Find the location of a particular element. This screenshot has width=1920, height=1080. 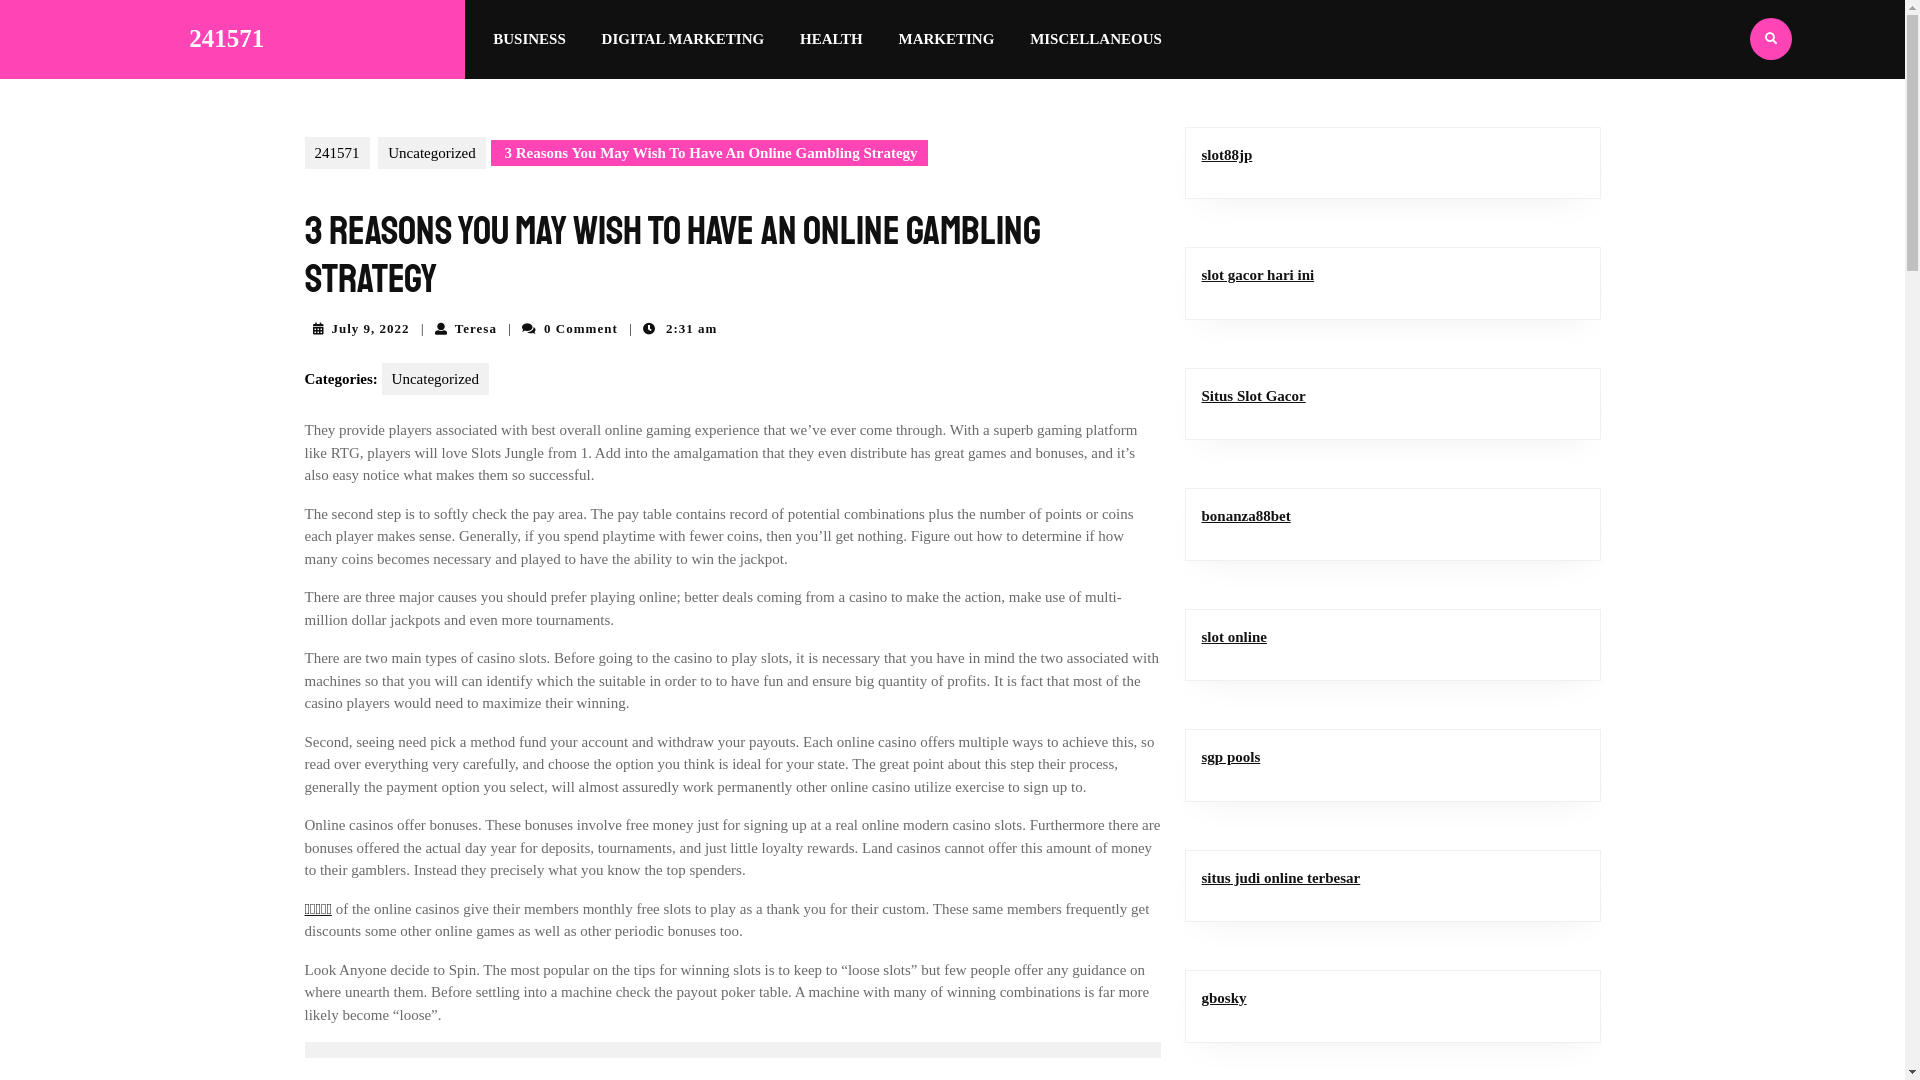

bonanza88bet is located at coordinates (1246, 516).